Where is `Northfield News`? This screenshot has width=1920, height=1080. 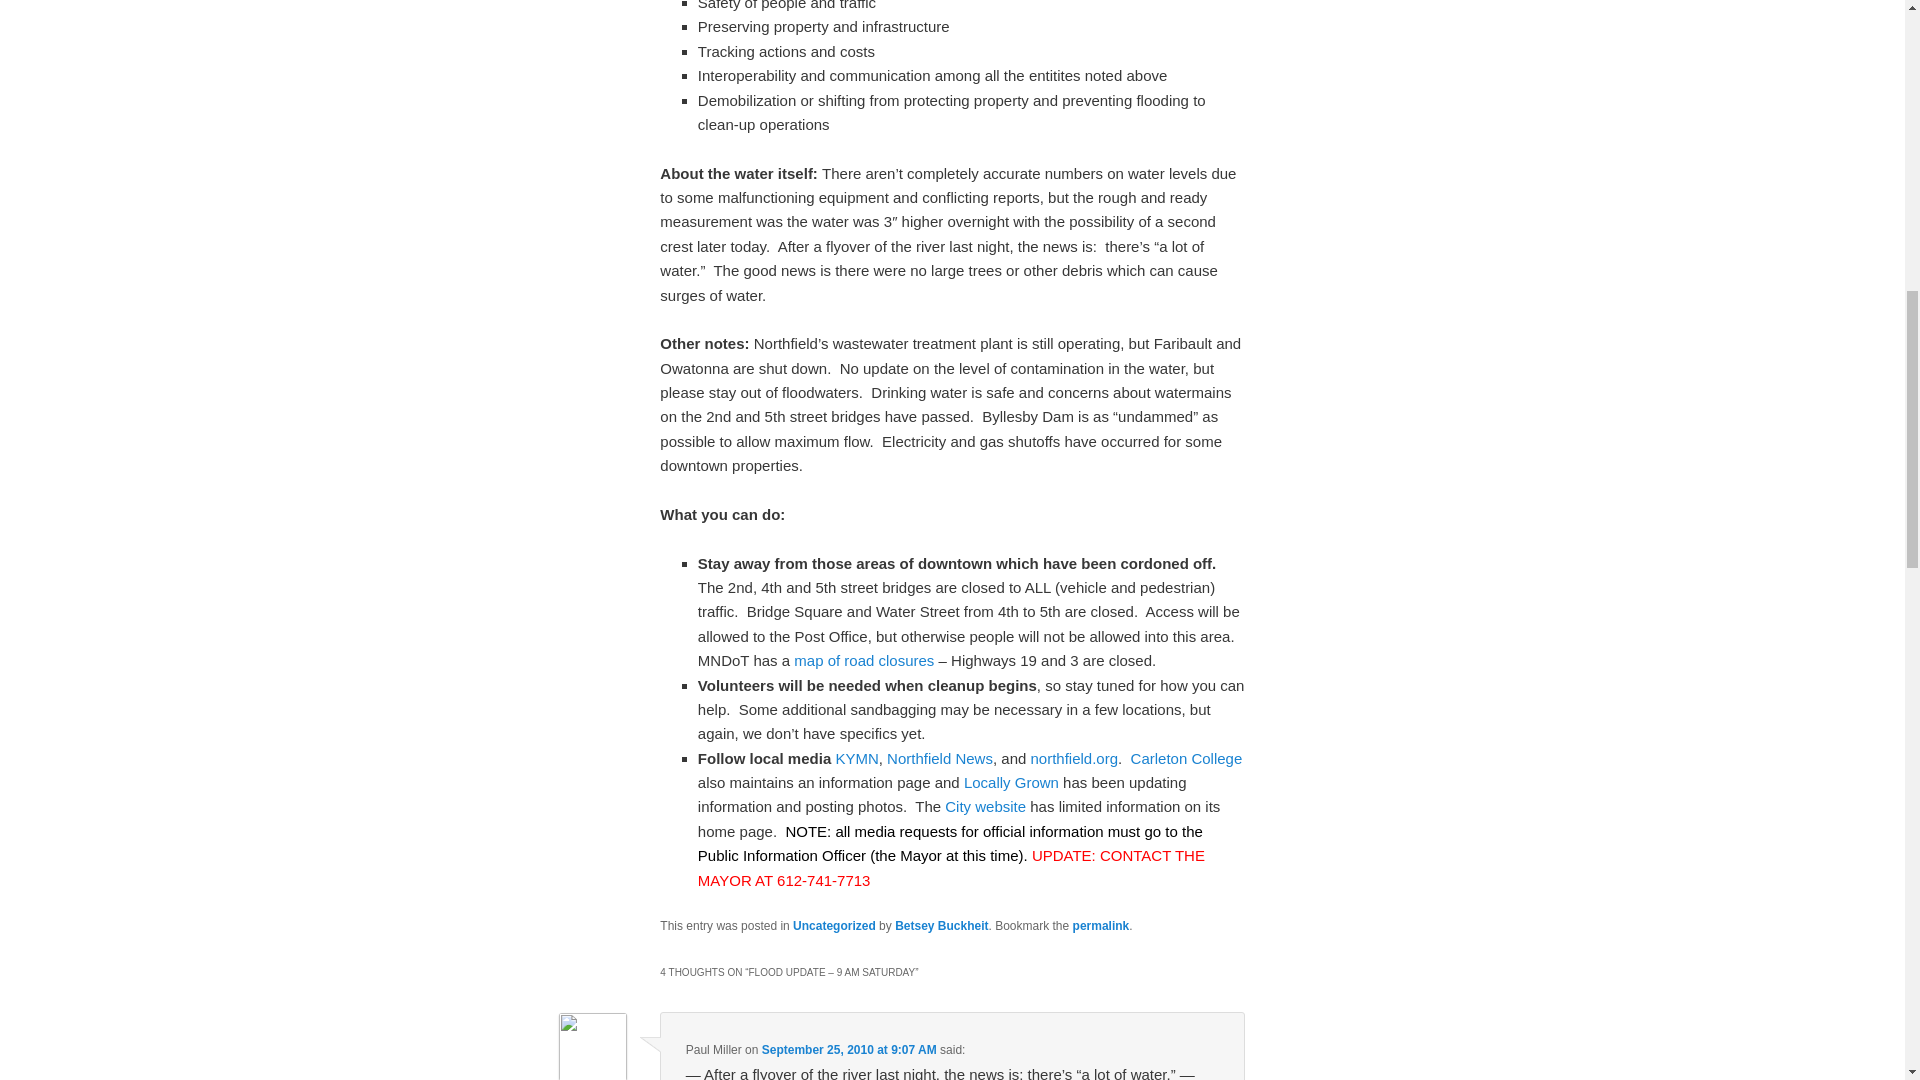 Northfield News is located at coordinates (940, 758).